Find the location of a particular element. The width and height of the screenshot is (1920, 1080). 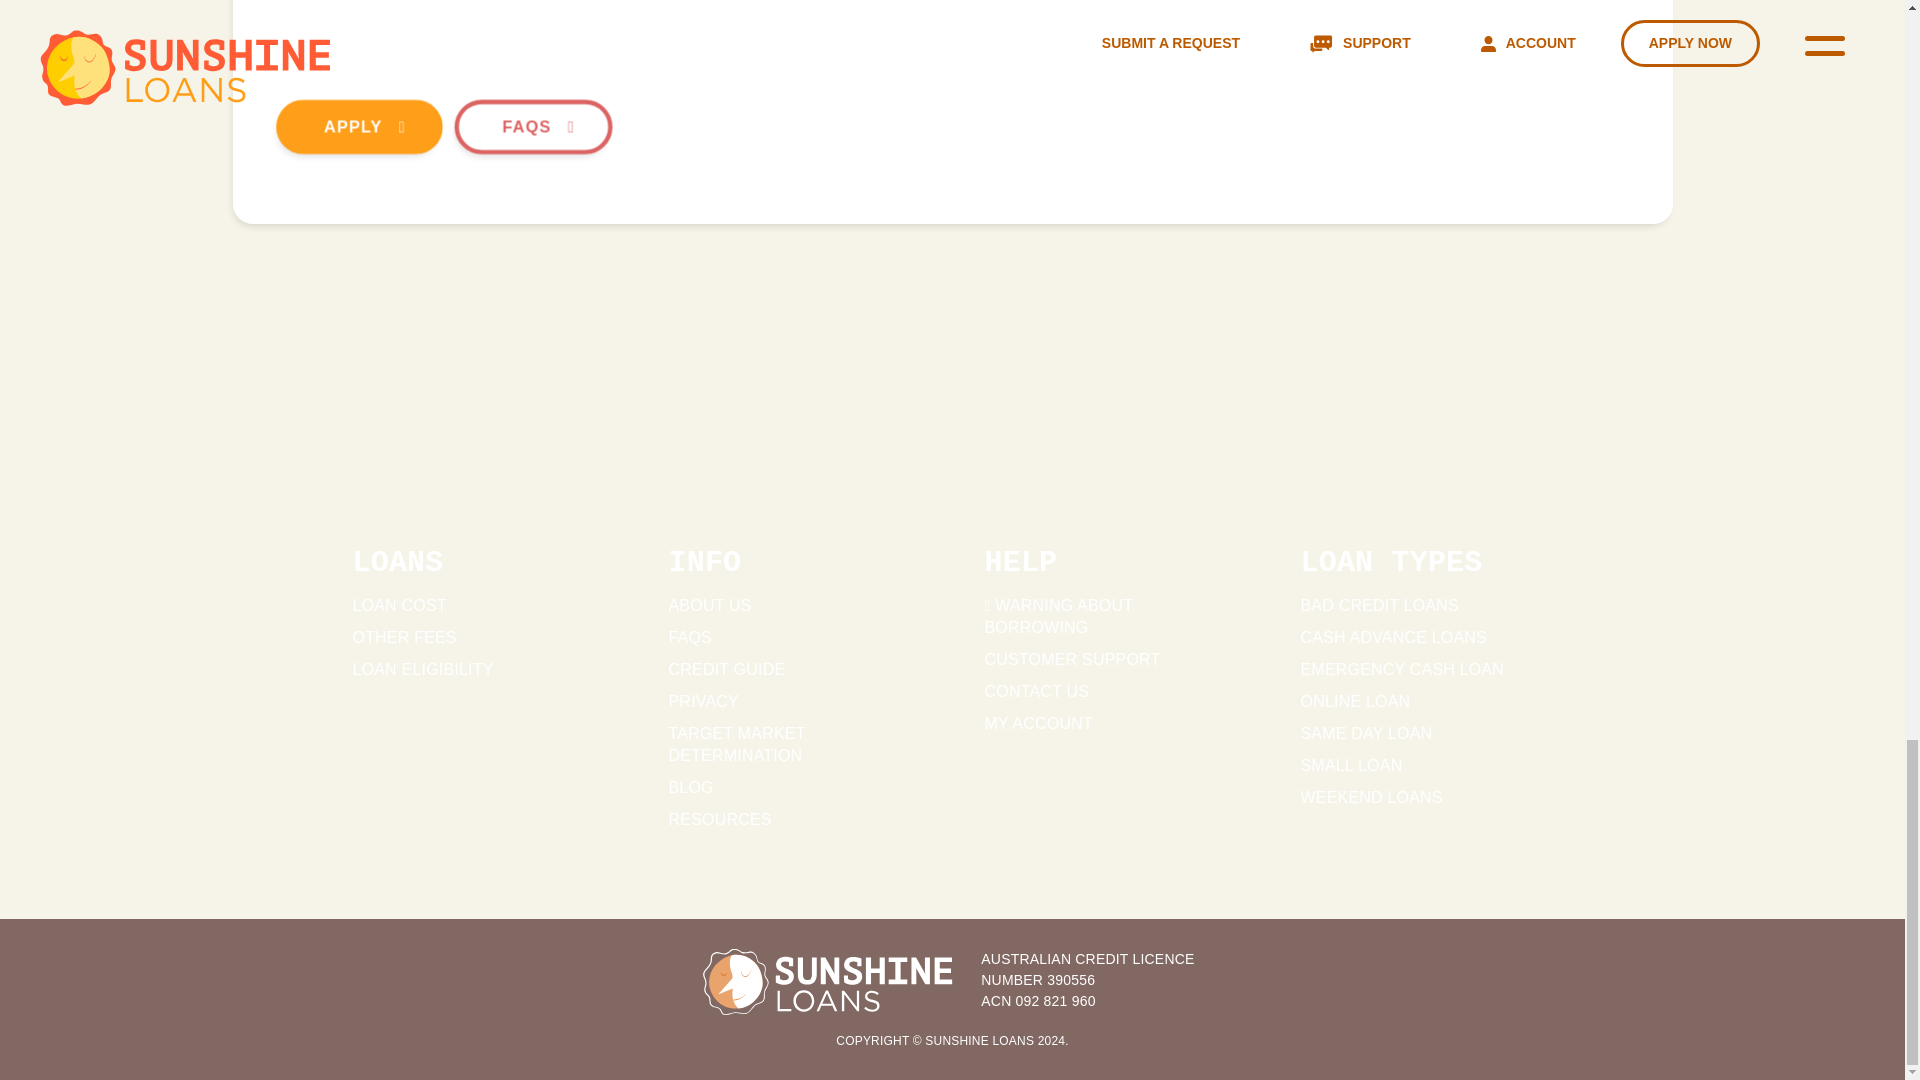

LOAN ELIGIBILITY is located at coordinates (422, 669).